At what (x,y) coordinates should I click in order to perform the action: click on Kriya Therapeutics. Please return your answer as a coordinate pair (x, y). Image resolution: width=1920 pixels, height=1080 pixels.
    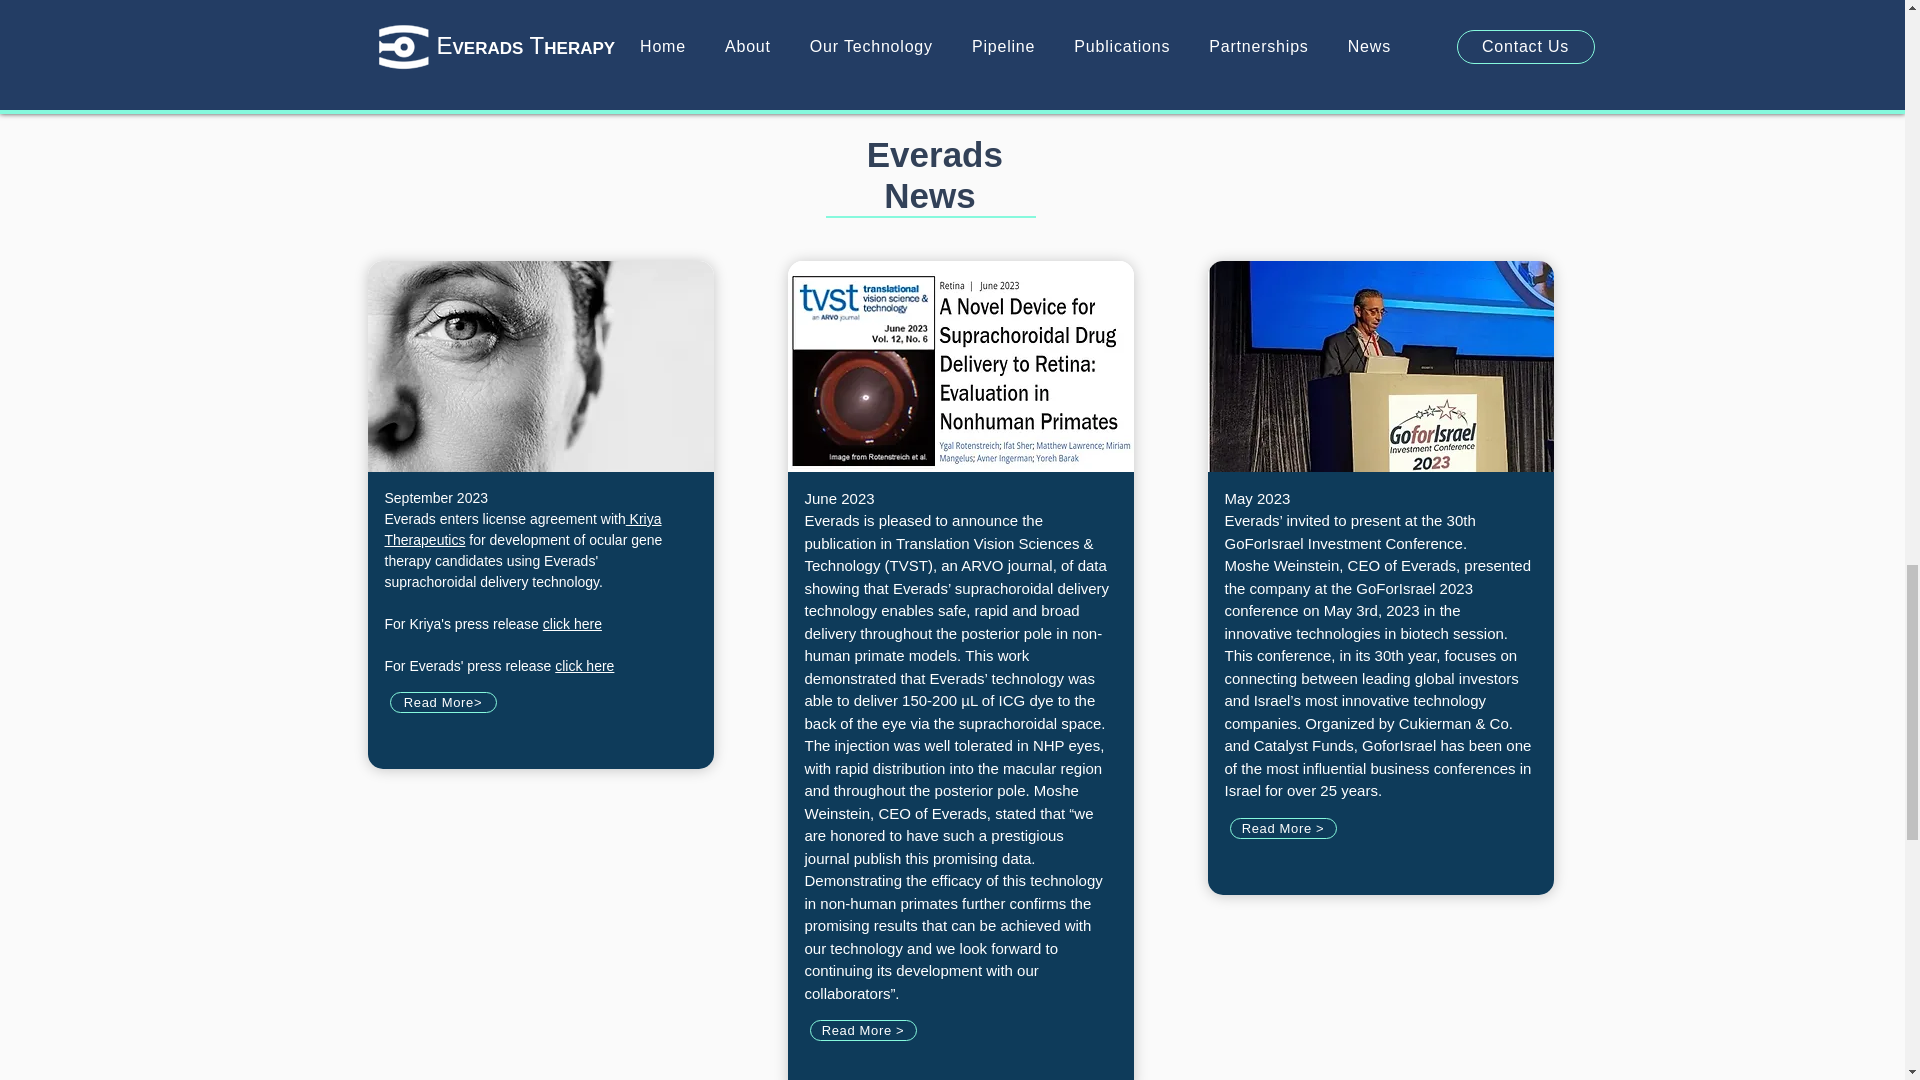
    Looking at the image, I should click on (522, 528).